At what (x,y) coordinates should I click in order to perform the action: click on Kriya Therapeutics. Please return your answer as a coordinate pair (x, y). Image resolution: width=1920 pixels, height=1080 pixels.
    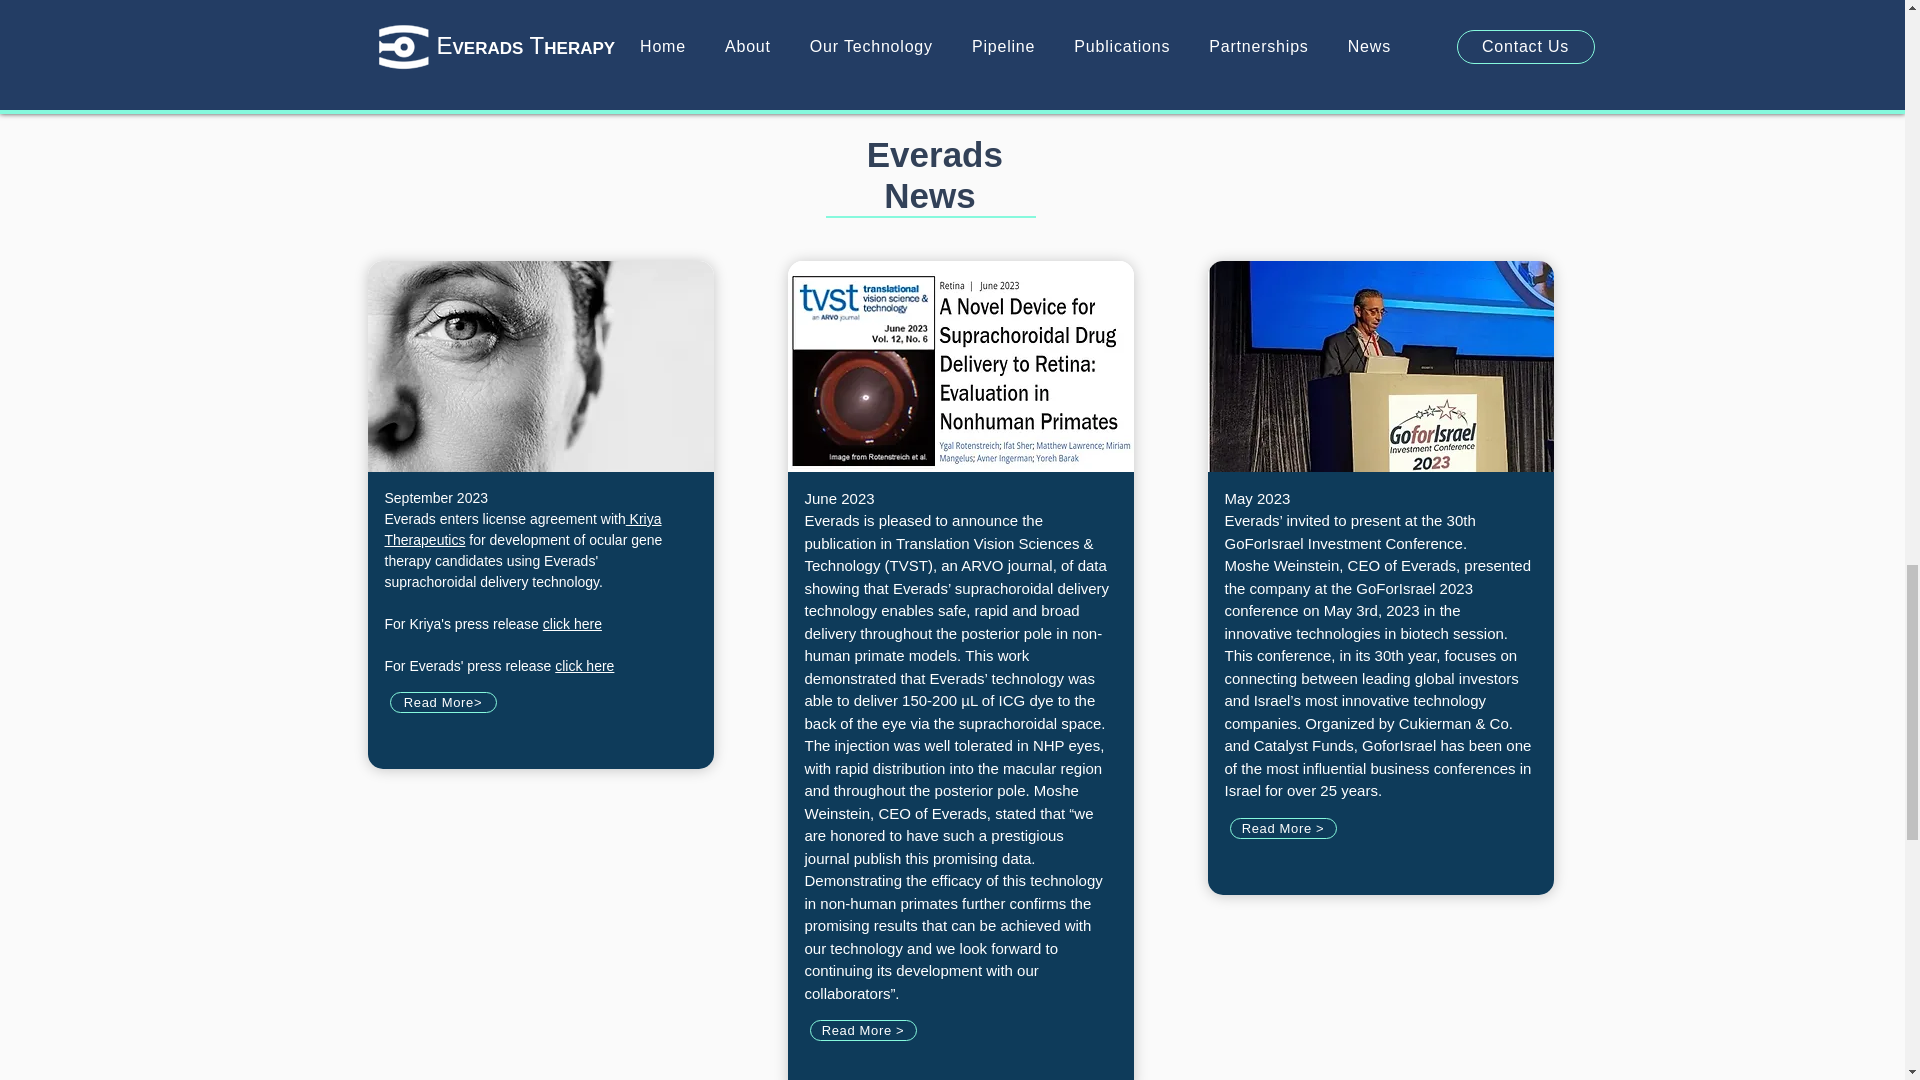
    Looking at the image, I should click on (522, 528).